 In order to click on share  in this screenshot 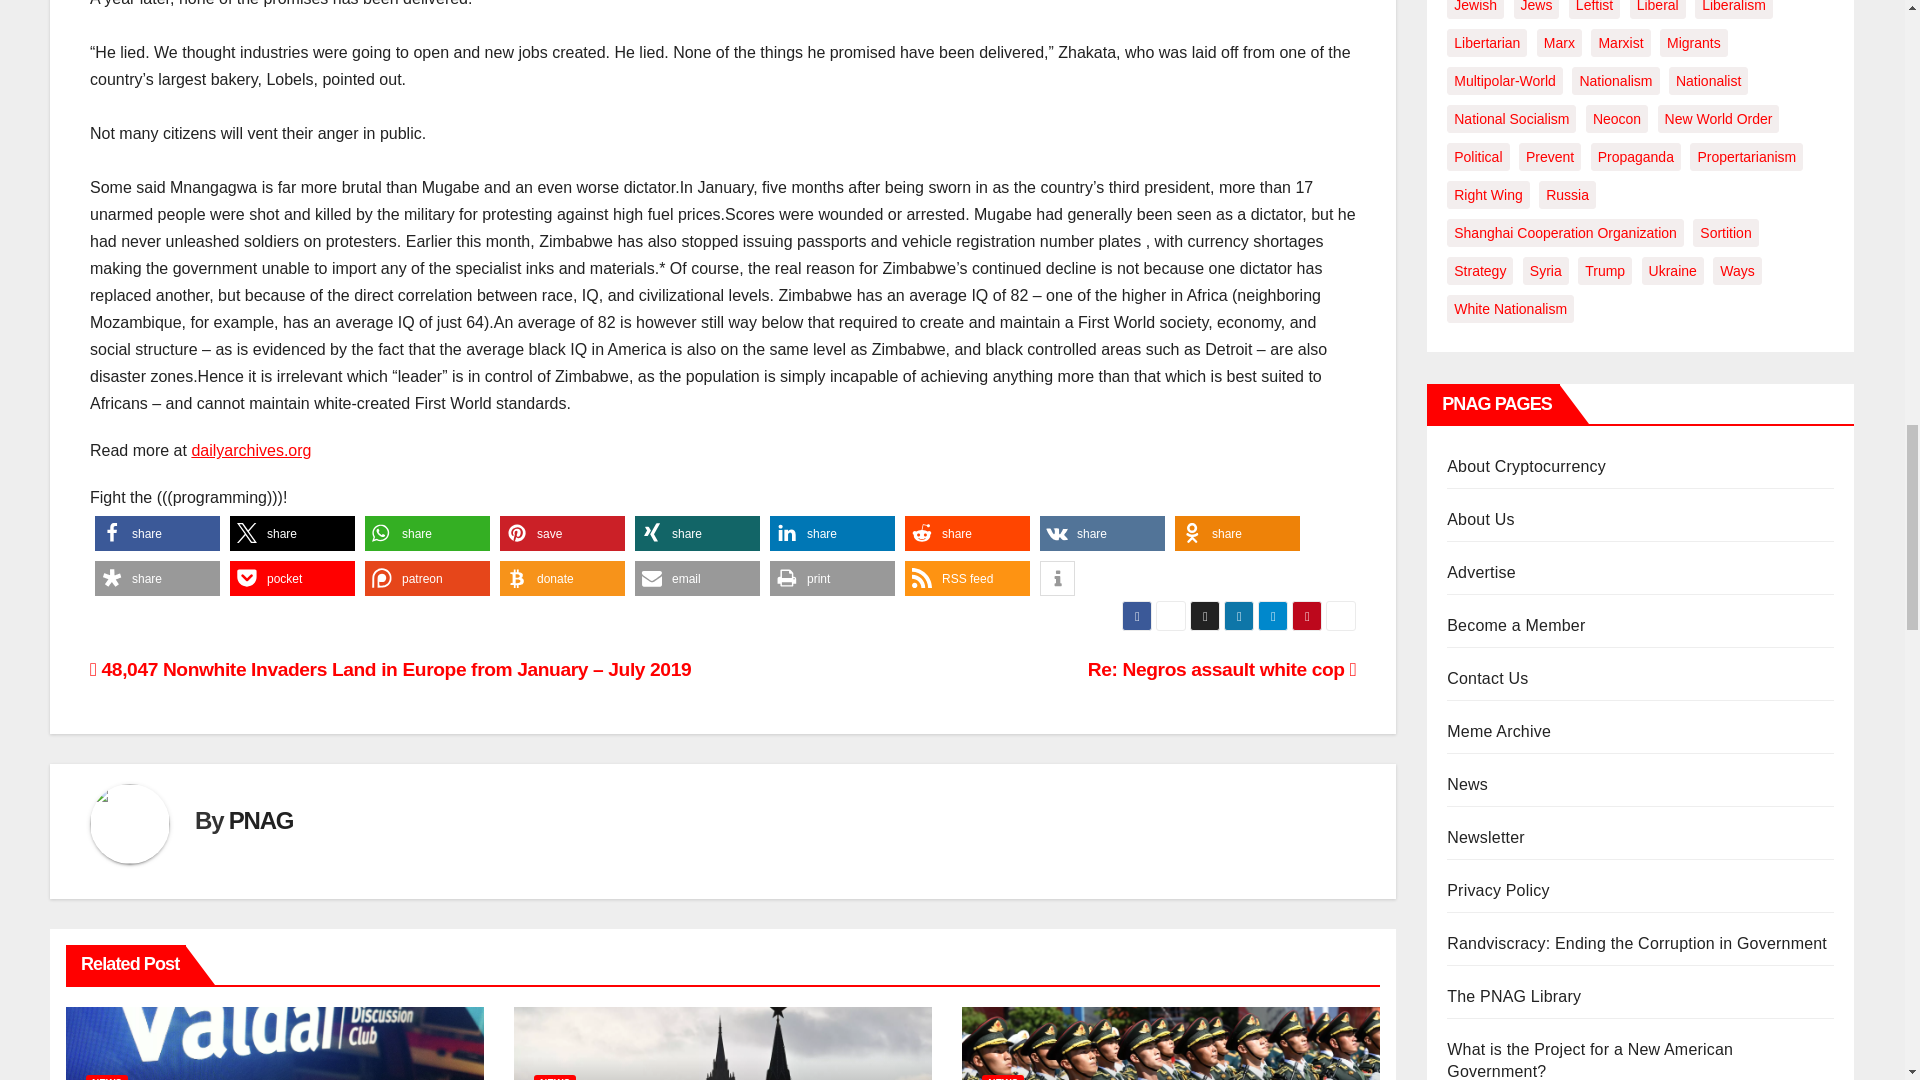, I will do `click(562, 533)`.